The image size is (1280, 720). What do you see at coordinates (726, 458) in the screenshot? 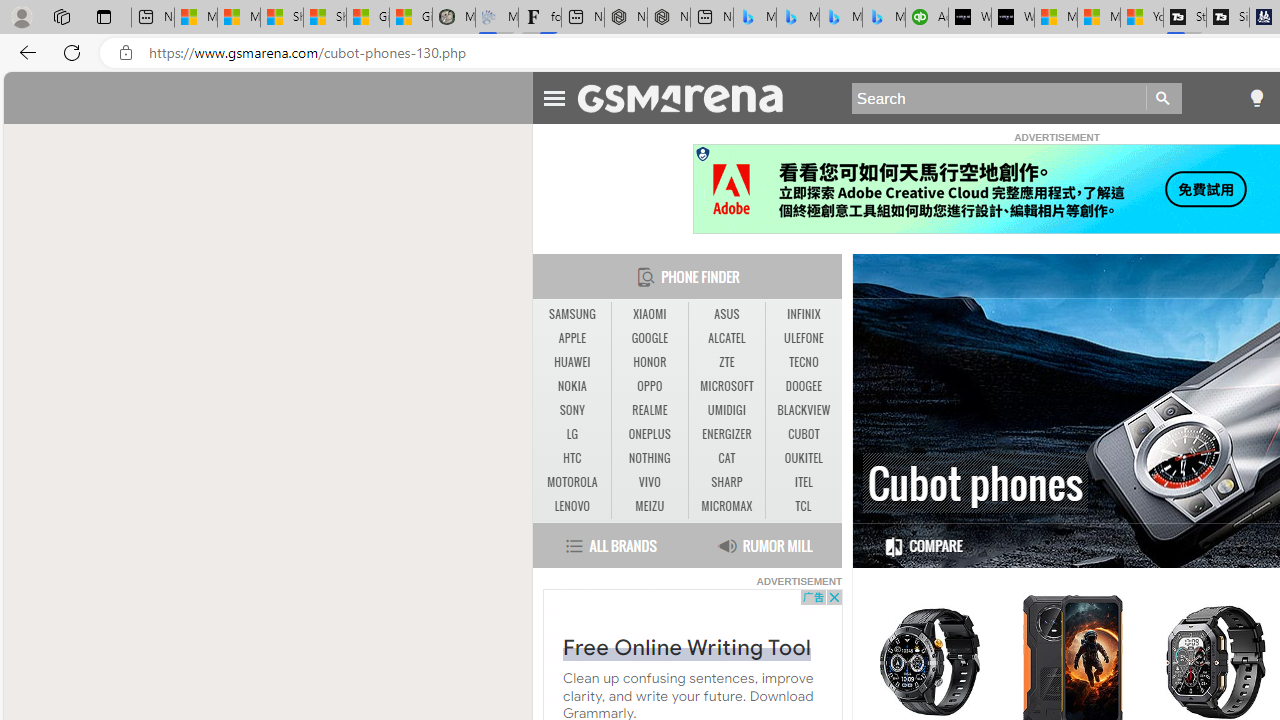
I see `CAT` at bounding box center [726, 458].